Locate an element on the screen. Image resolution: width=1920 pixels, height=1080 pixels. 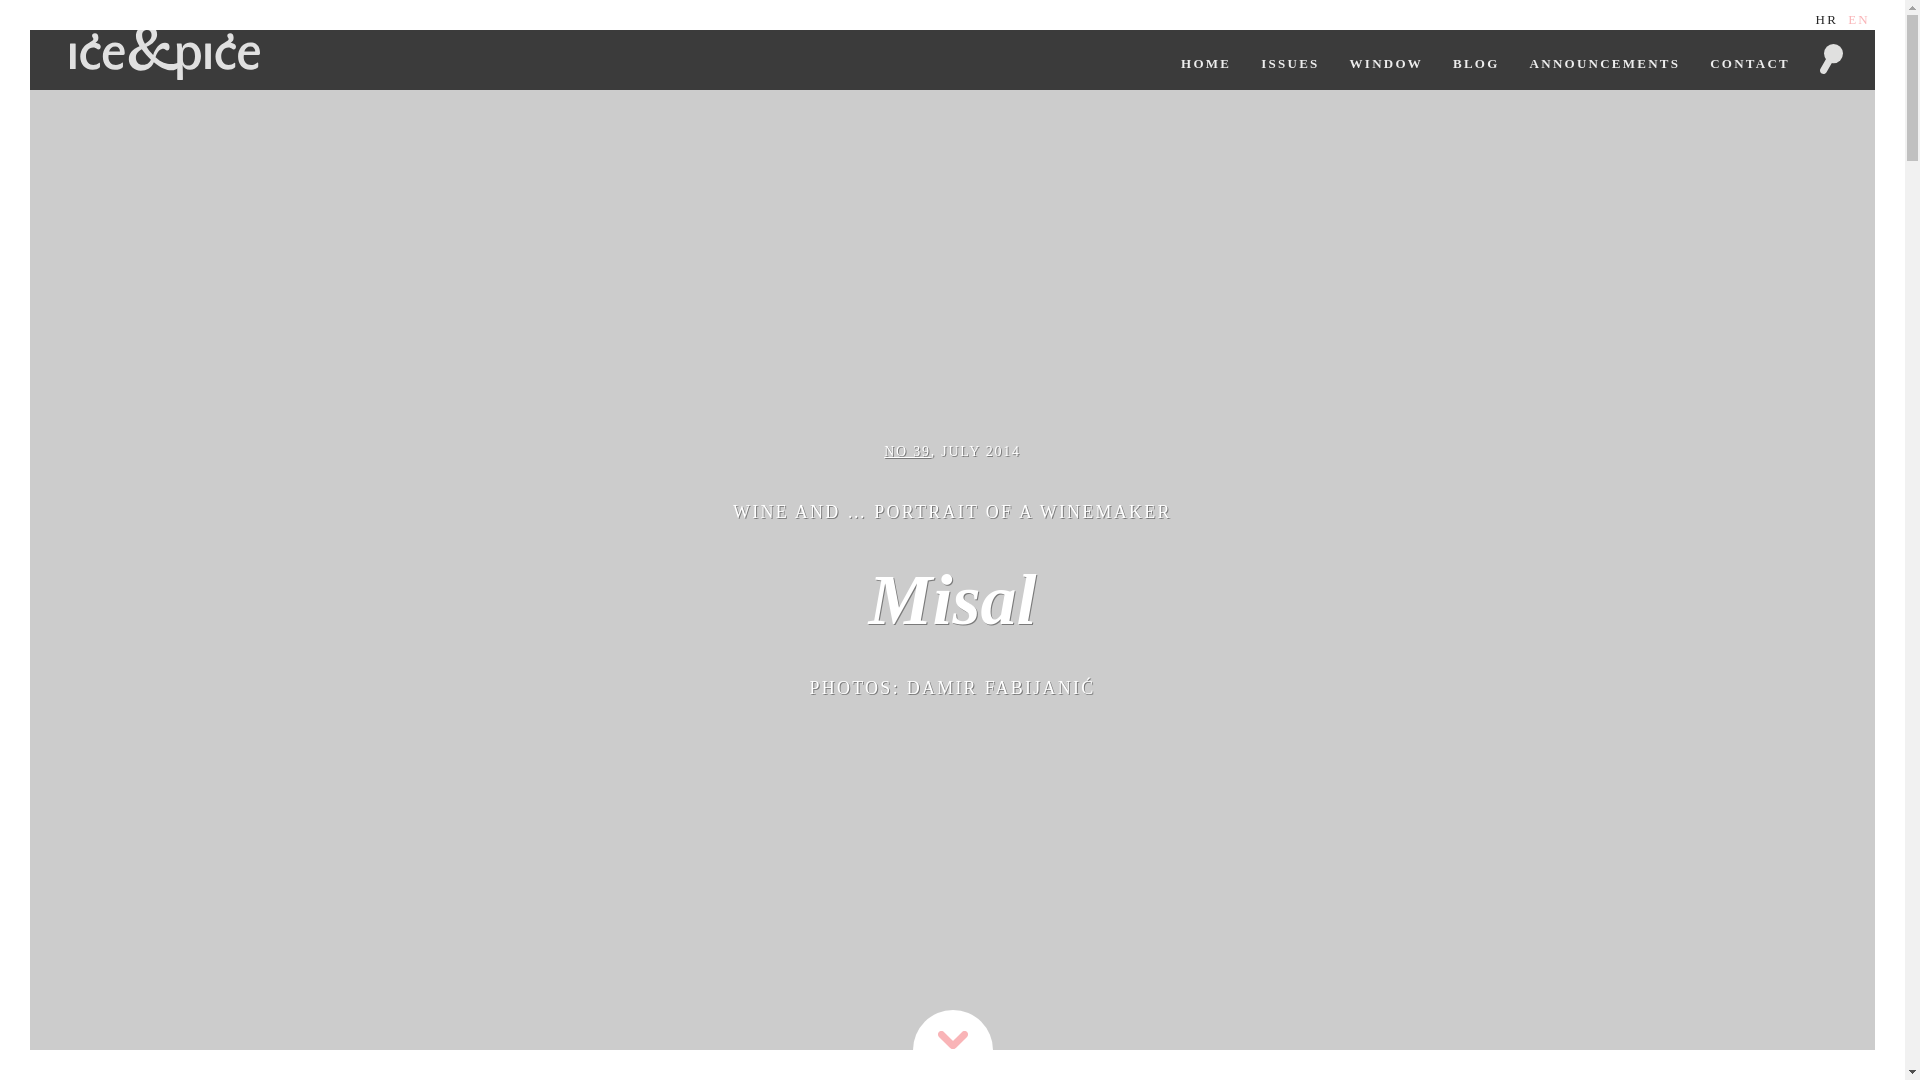
hr is located at coordinates (1828, 18).